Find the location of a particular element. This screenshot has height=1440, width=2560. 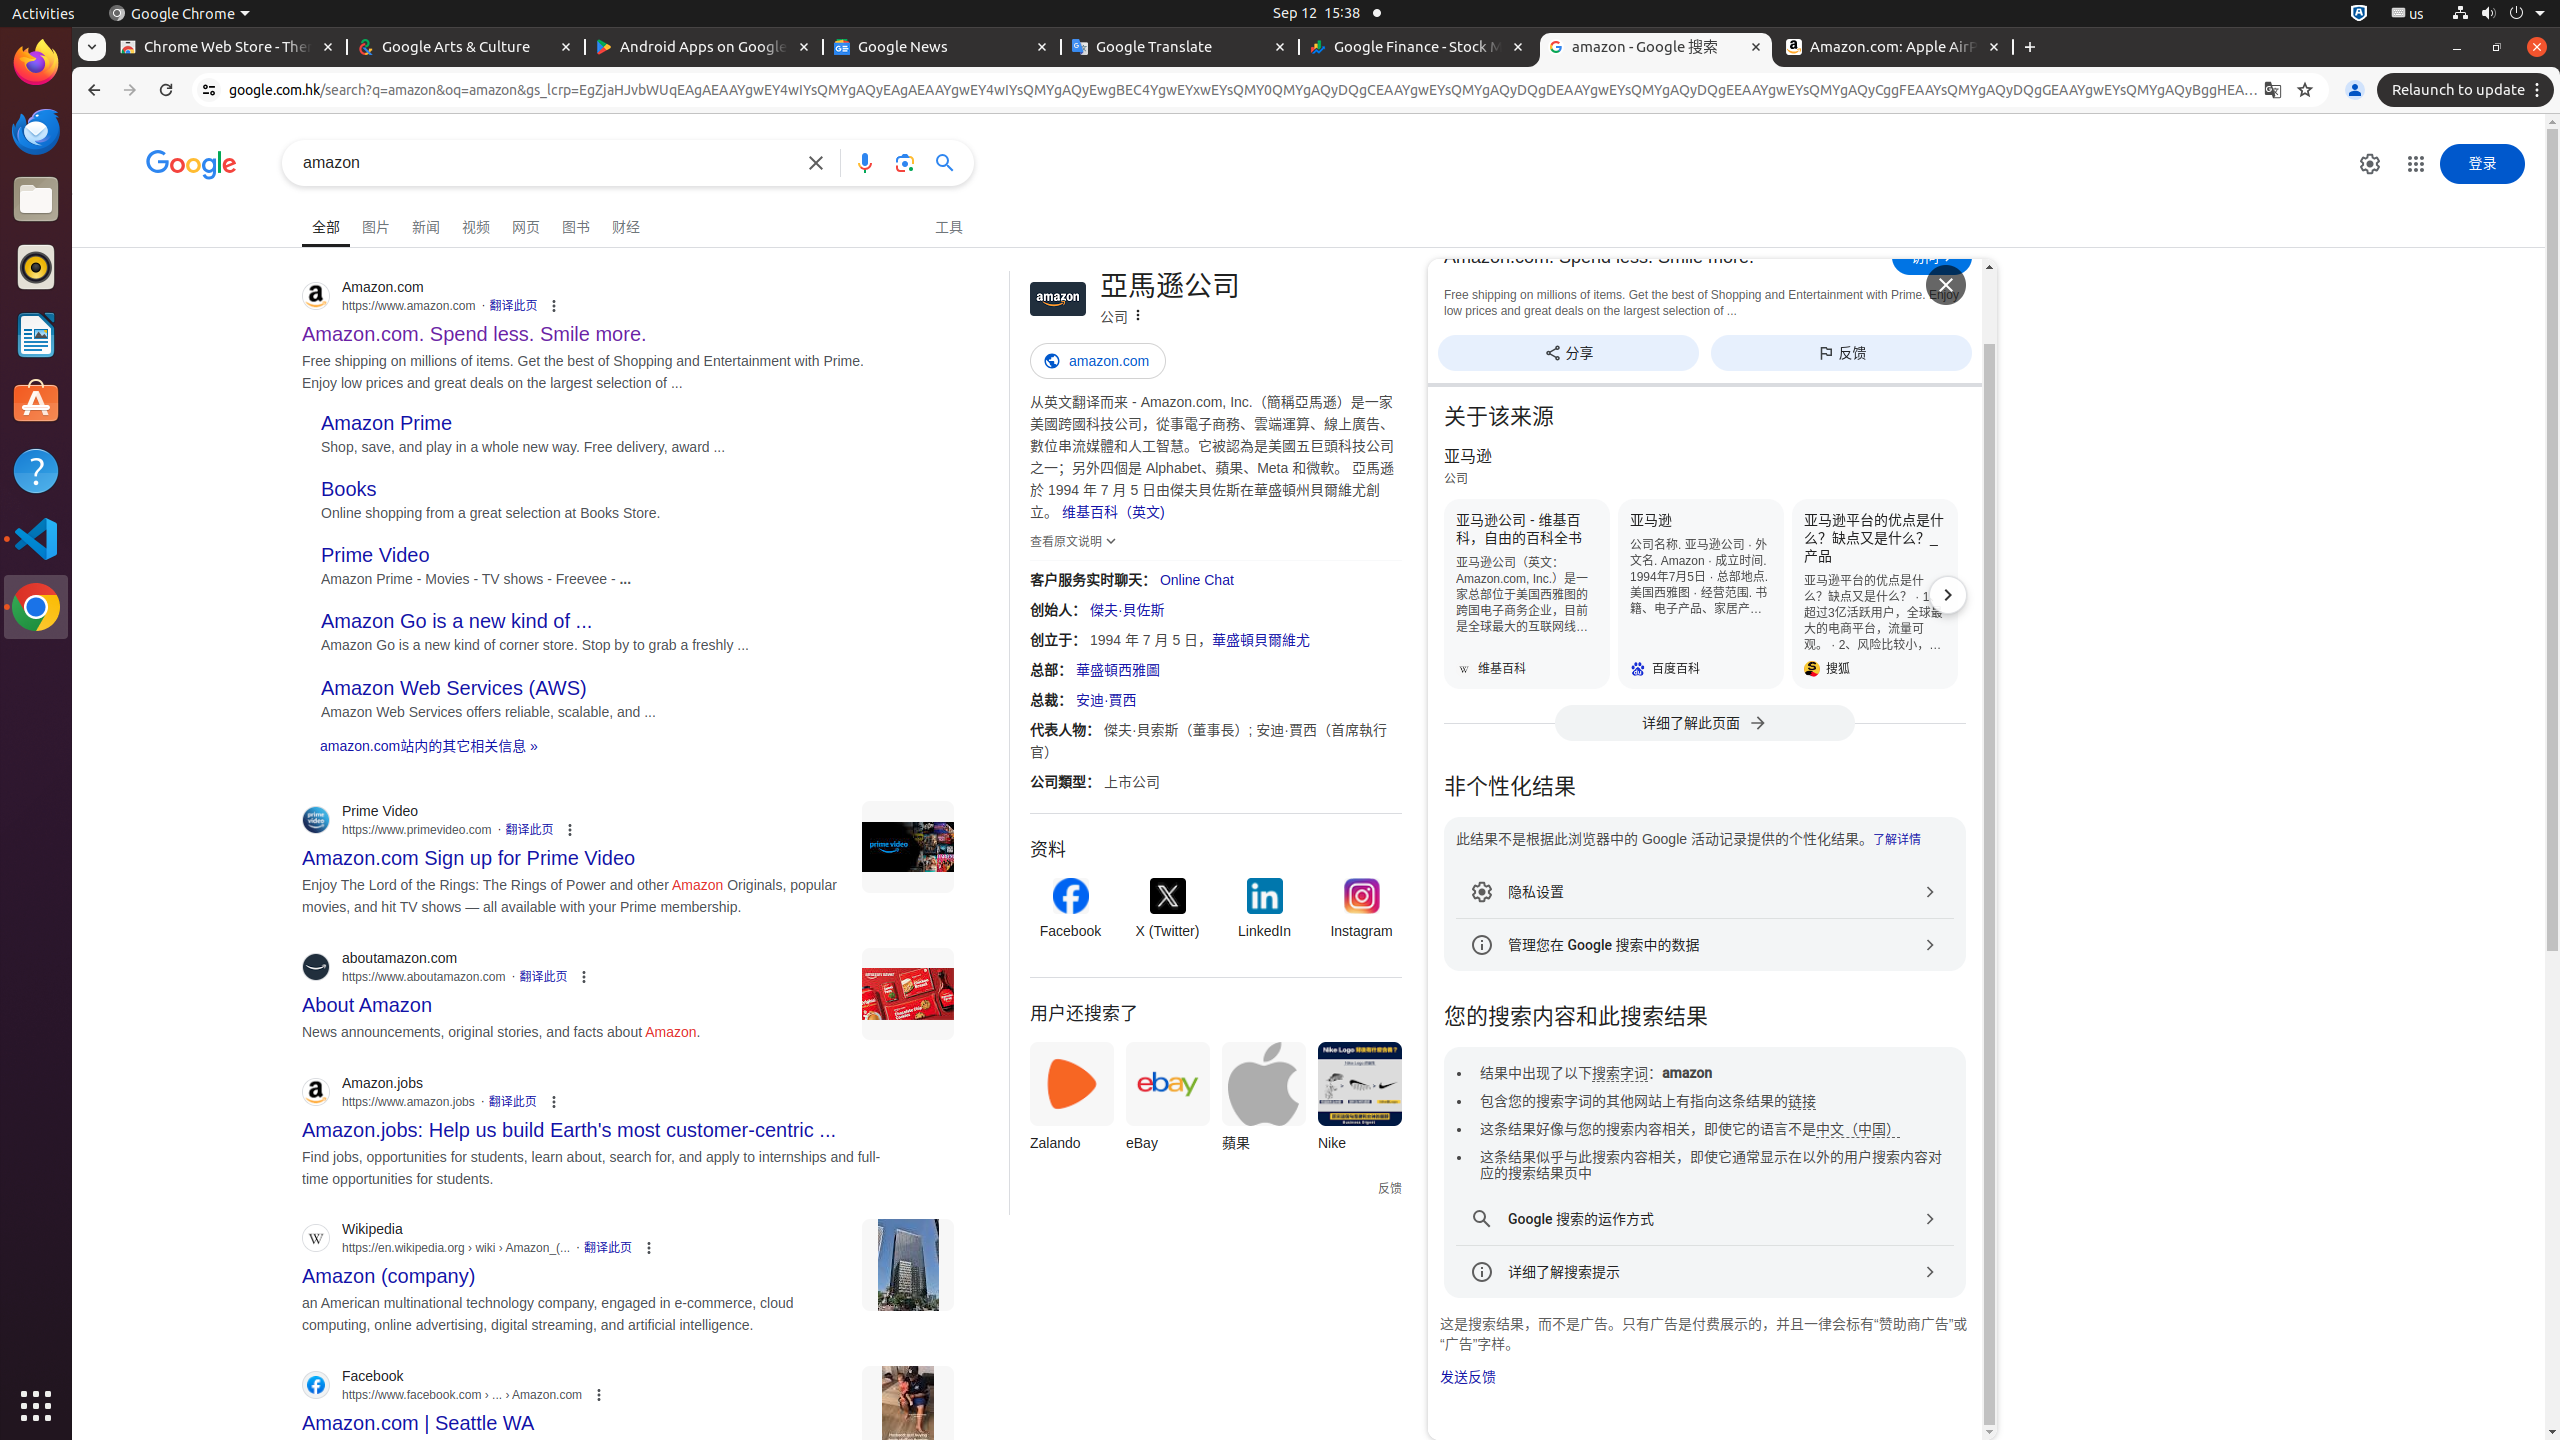

Online Chat is located at coordinates (1196, 580).